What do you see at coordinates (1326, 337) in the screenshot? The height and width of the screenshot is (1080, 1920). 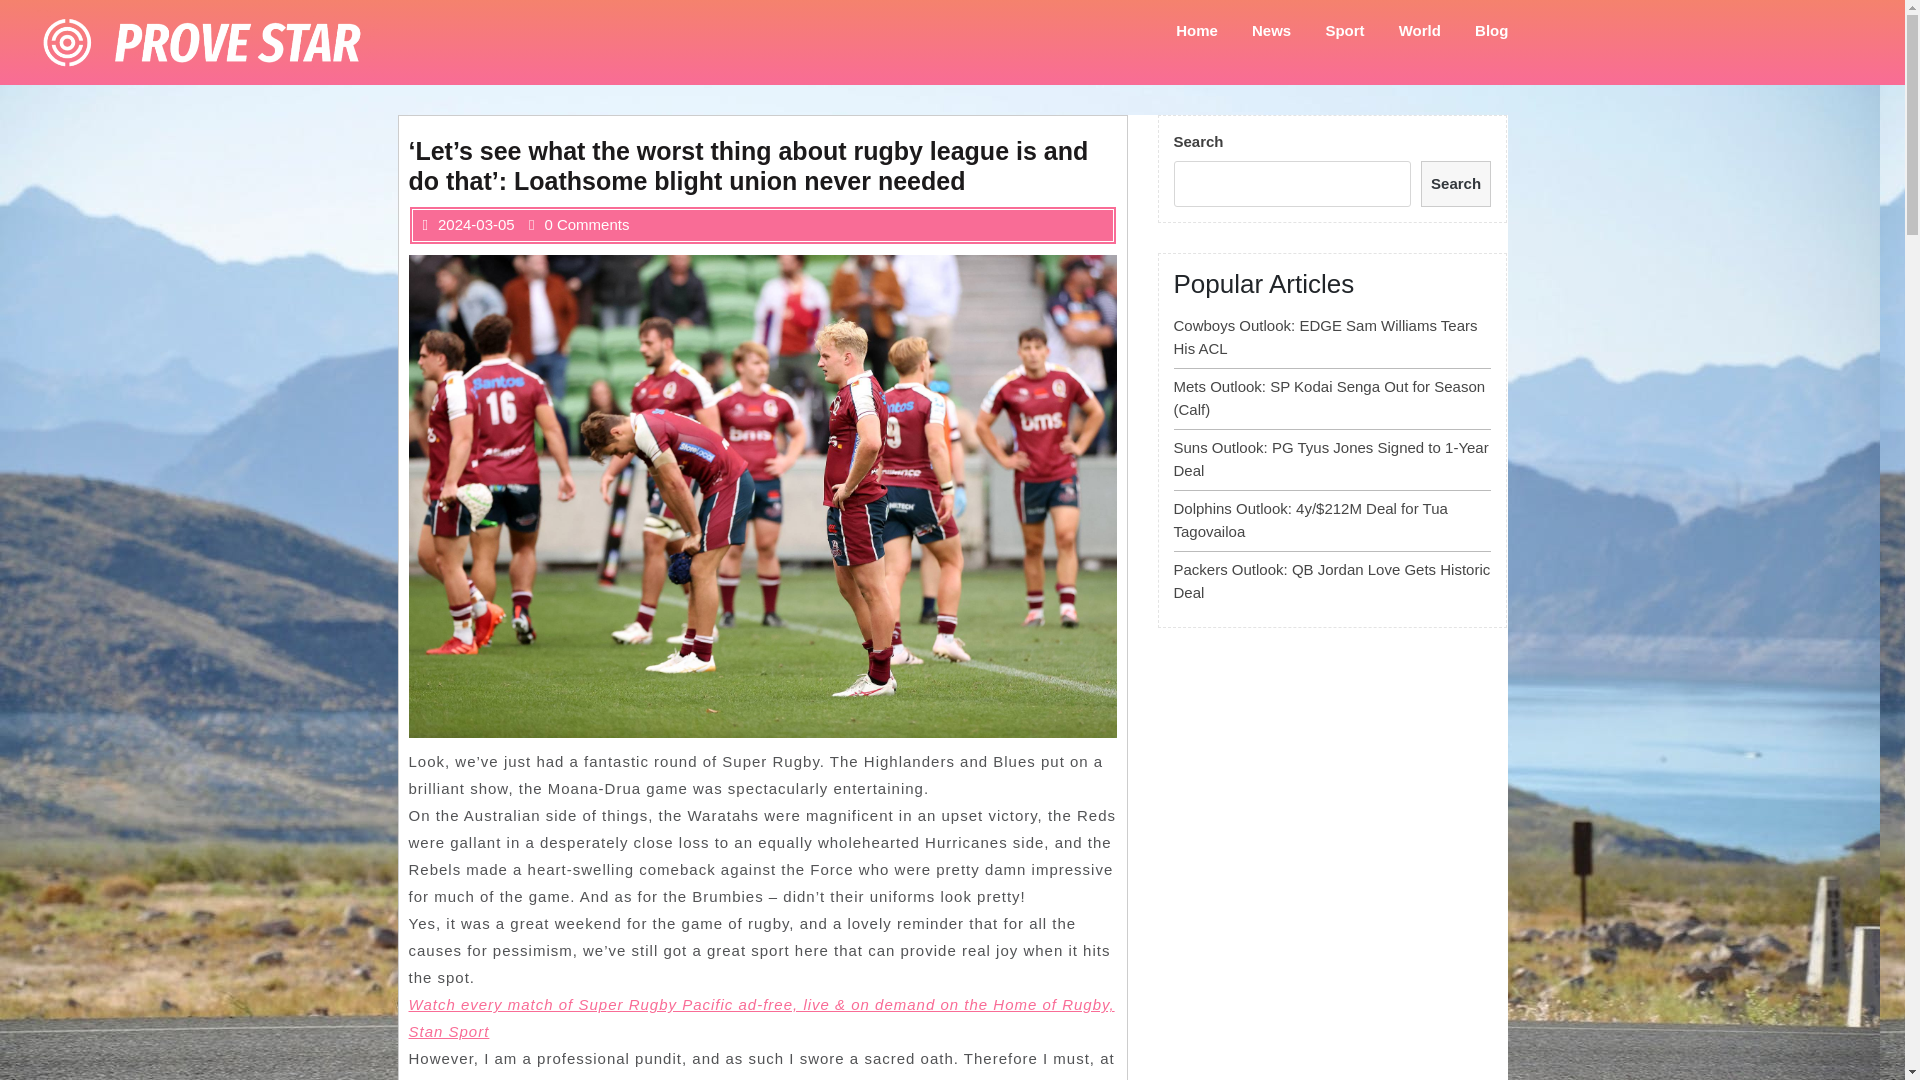 I see `Cowboys Outlook: EDGE Sam Williams Tears His ACL` at bounding box center [1326, 337].